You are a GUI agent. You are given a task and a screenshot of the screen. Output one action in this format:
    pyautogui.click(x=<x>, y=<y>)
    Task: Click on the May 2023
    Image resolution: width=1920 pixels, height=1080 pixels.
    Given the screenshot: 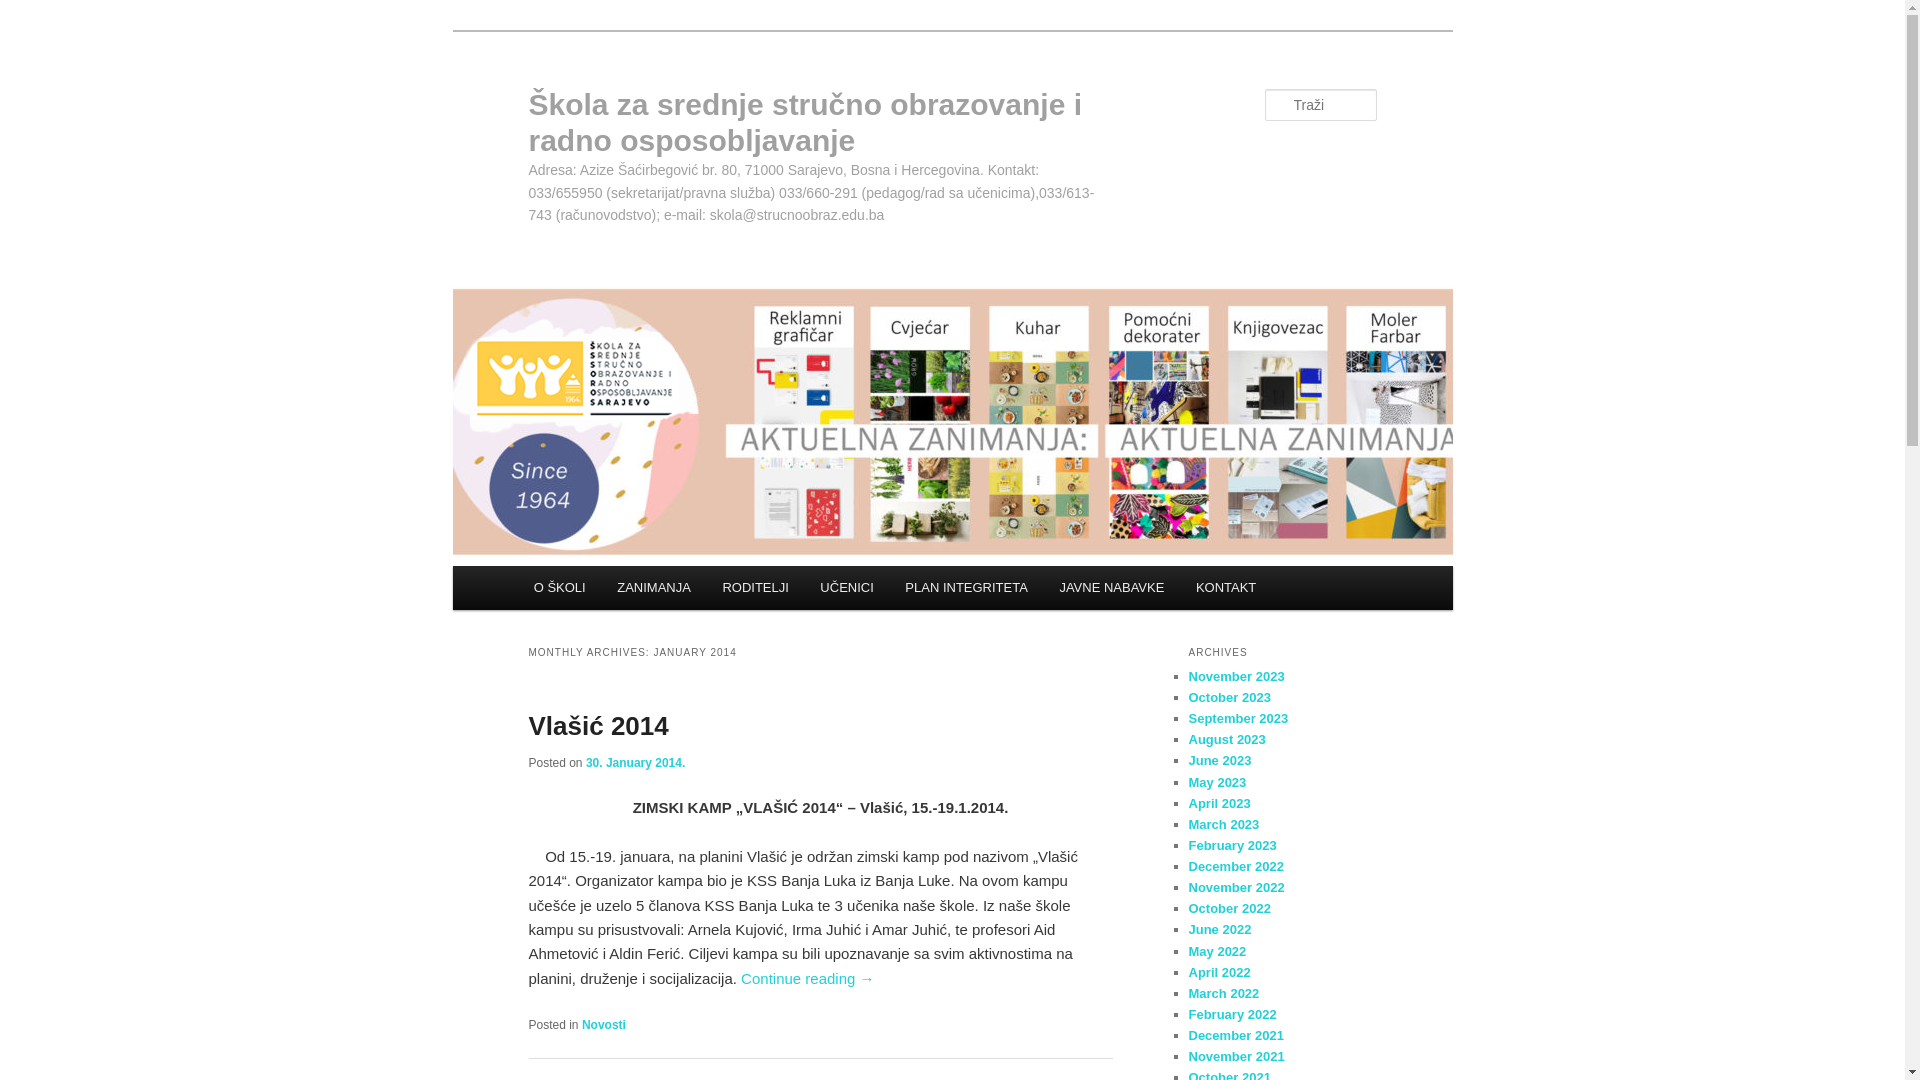 What is the action you would take?
    pyautogui.click(x=1217, y=782)
    